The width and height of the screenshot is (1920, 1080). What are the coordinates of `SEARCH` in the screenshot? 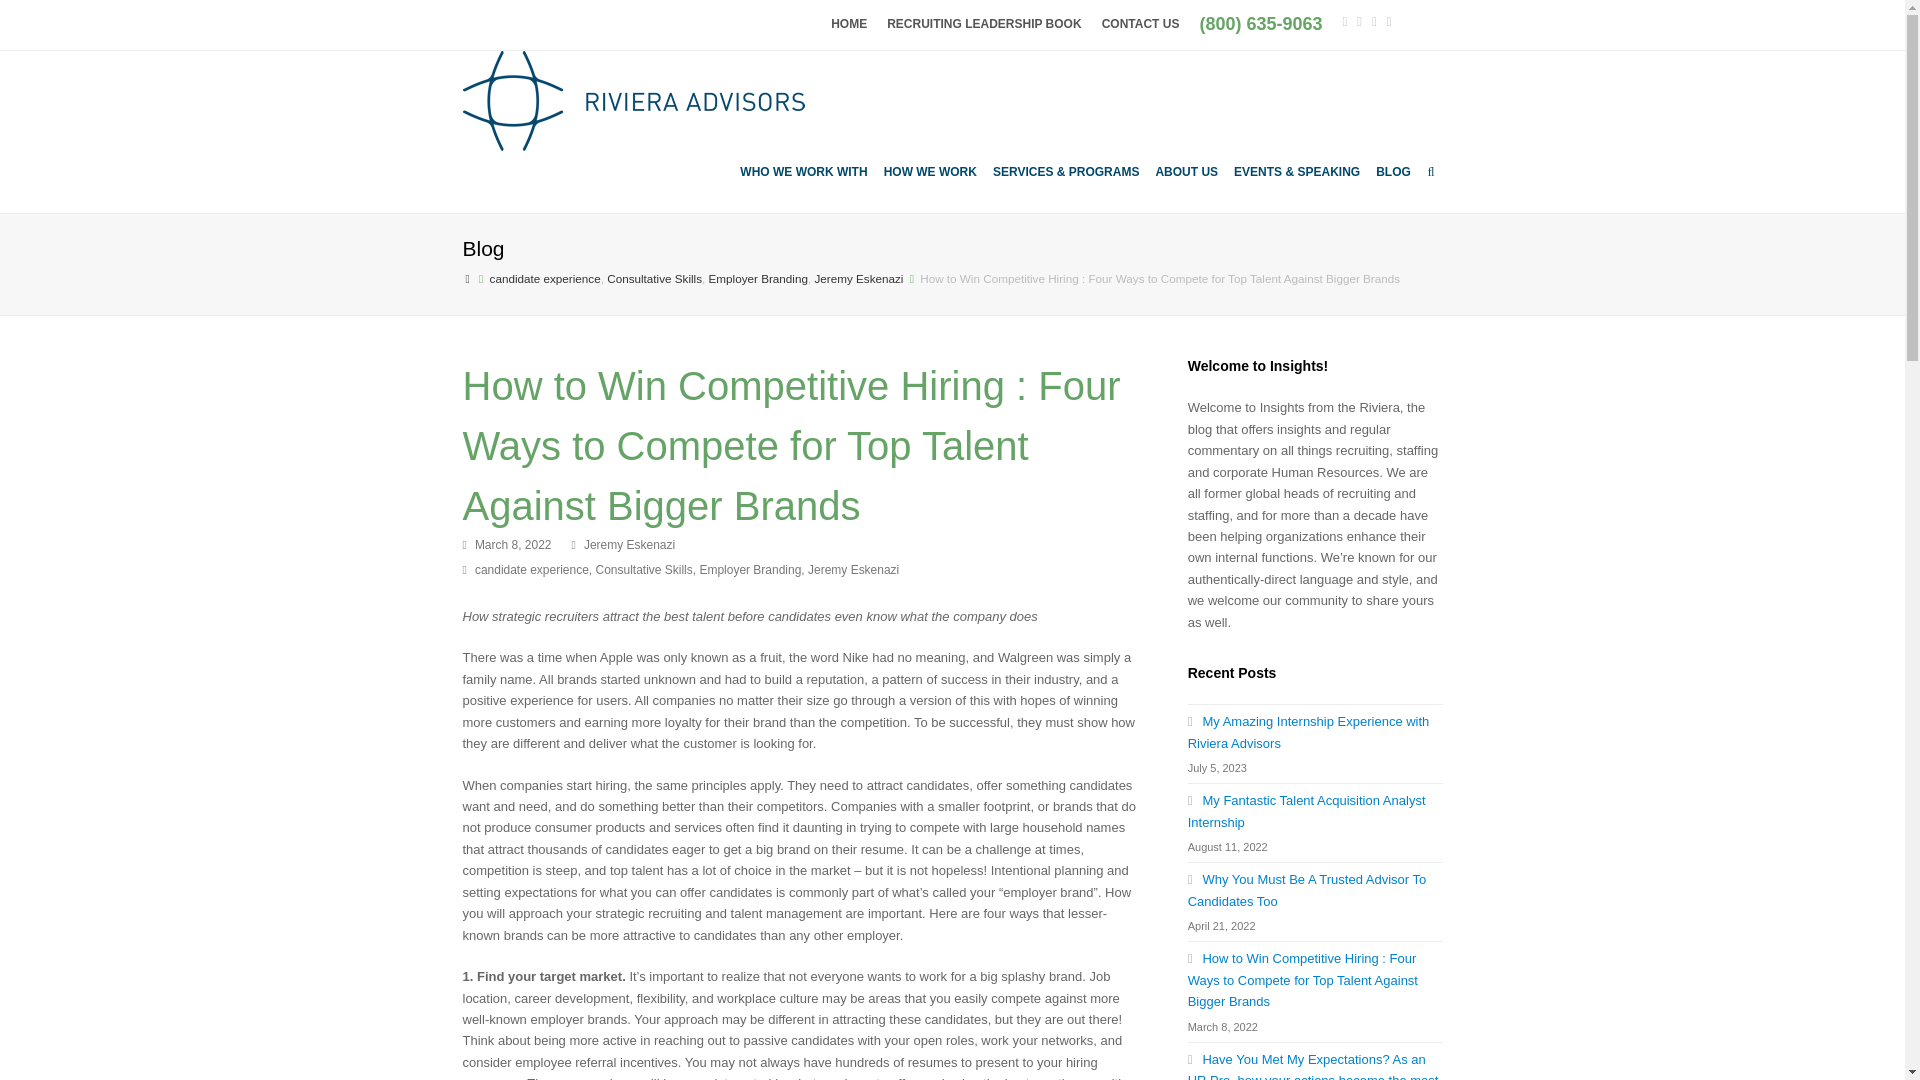 It's located at (1431, 171).